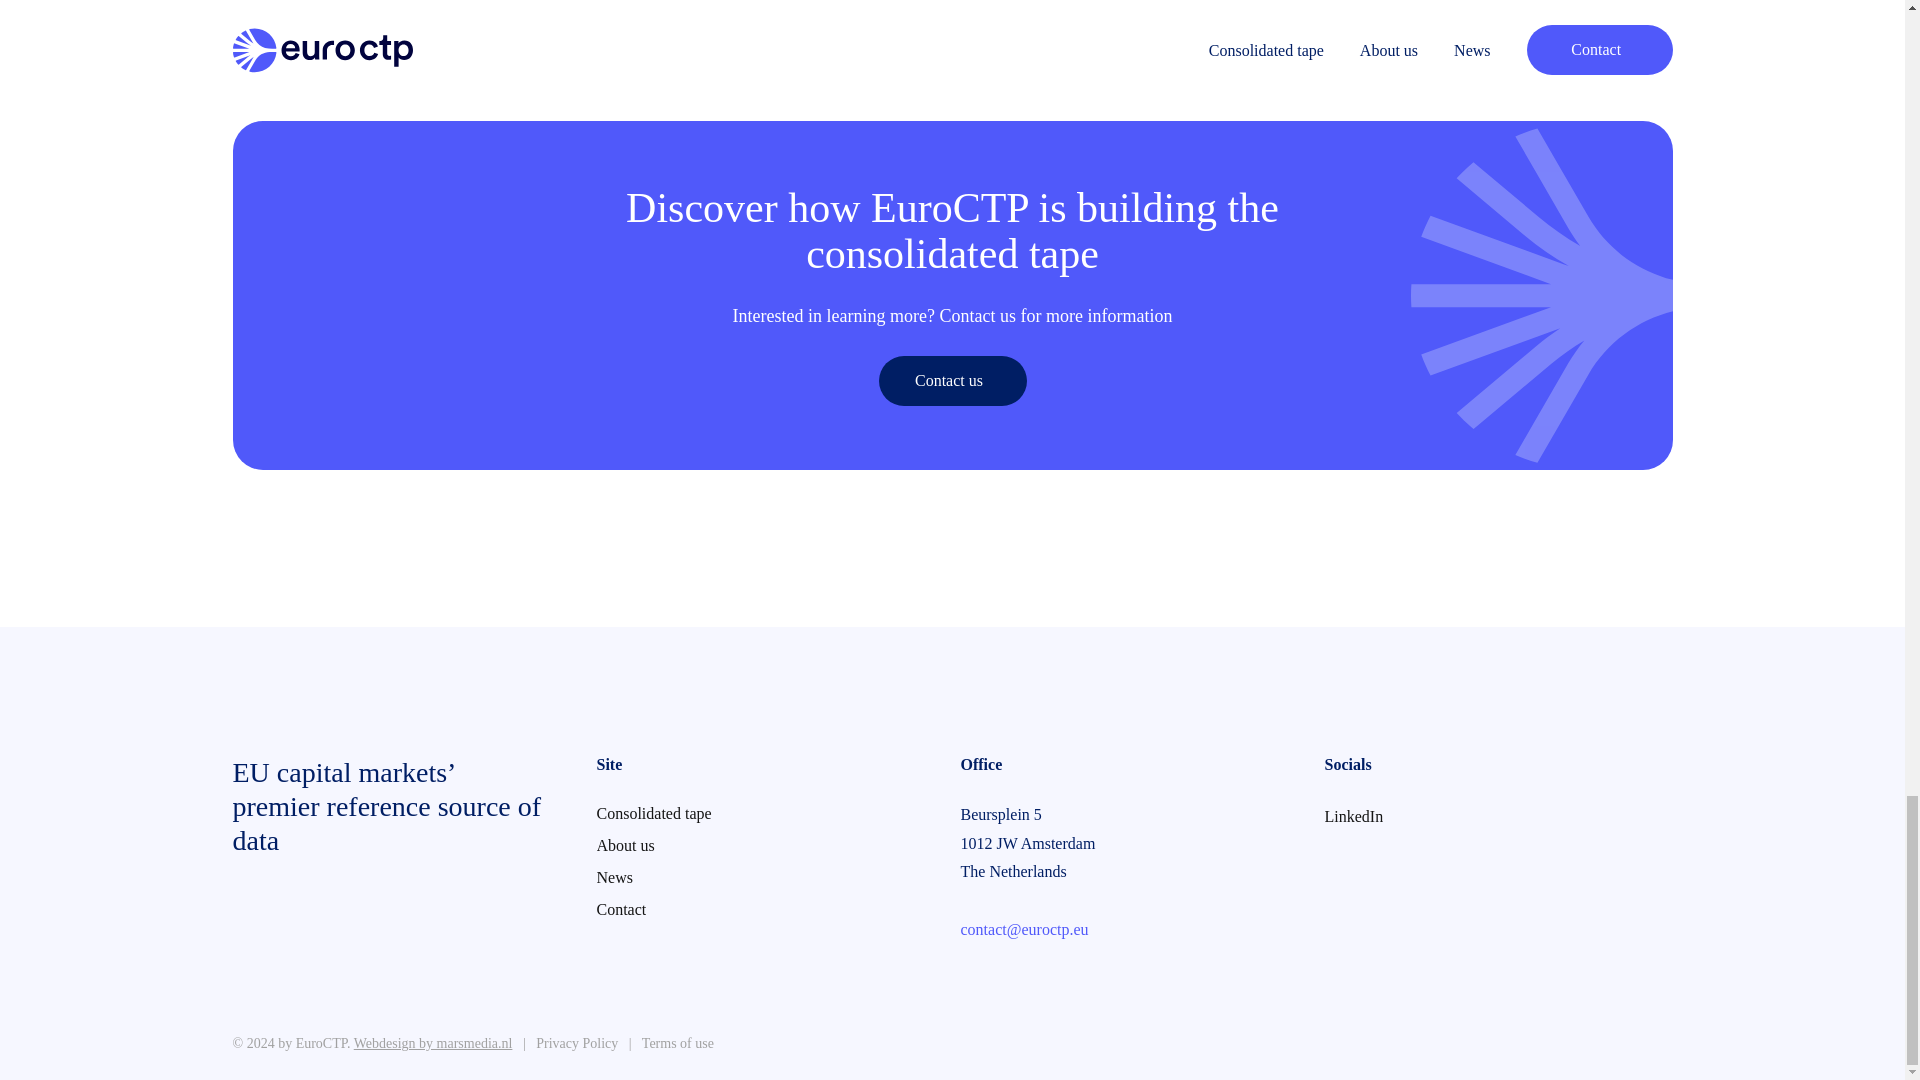 This screenshot has width=1920, height=1080. Describe the element at coordinates (678, 1042) in the screenshot. I see `Terms of use` at that location.